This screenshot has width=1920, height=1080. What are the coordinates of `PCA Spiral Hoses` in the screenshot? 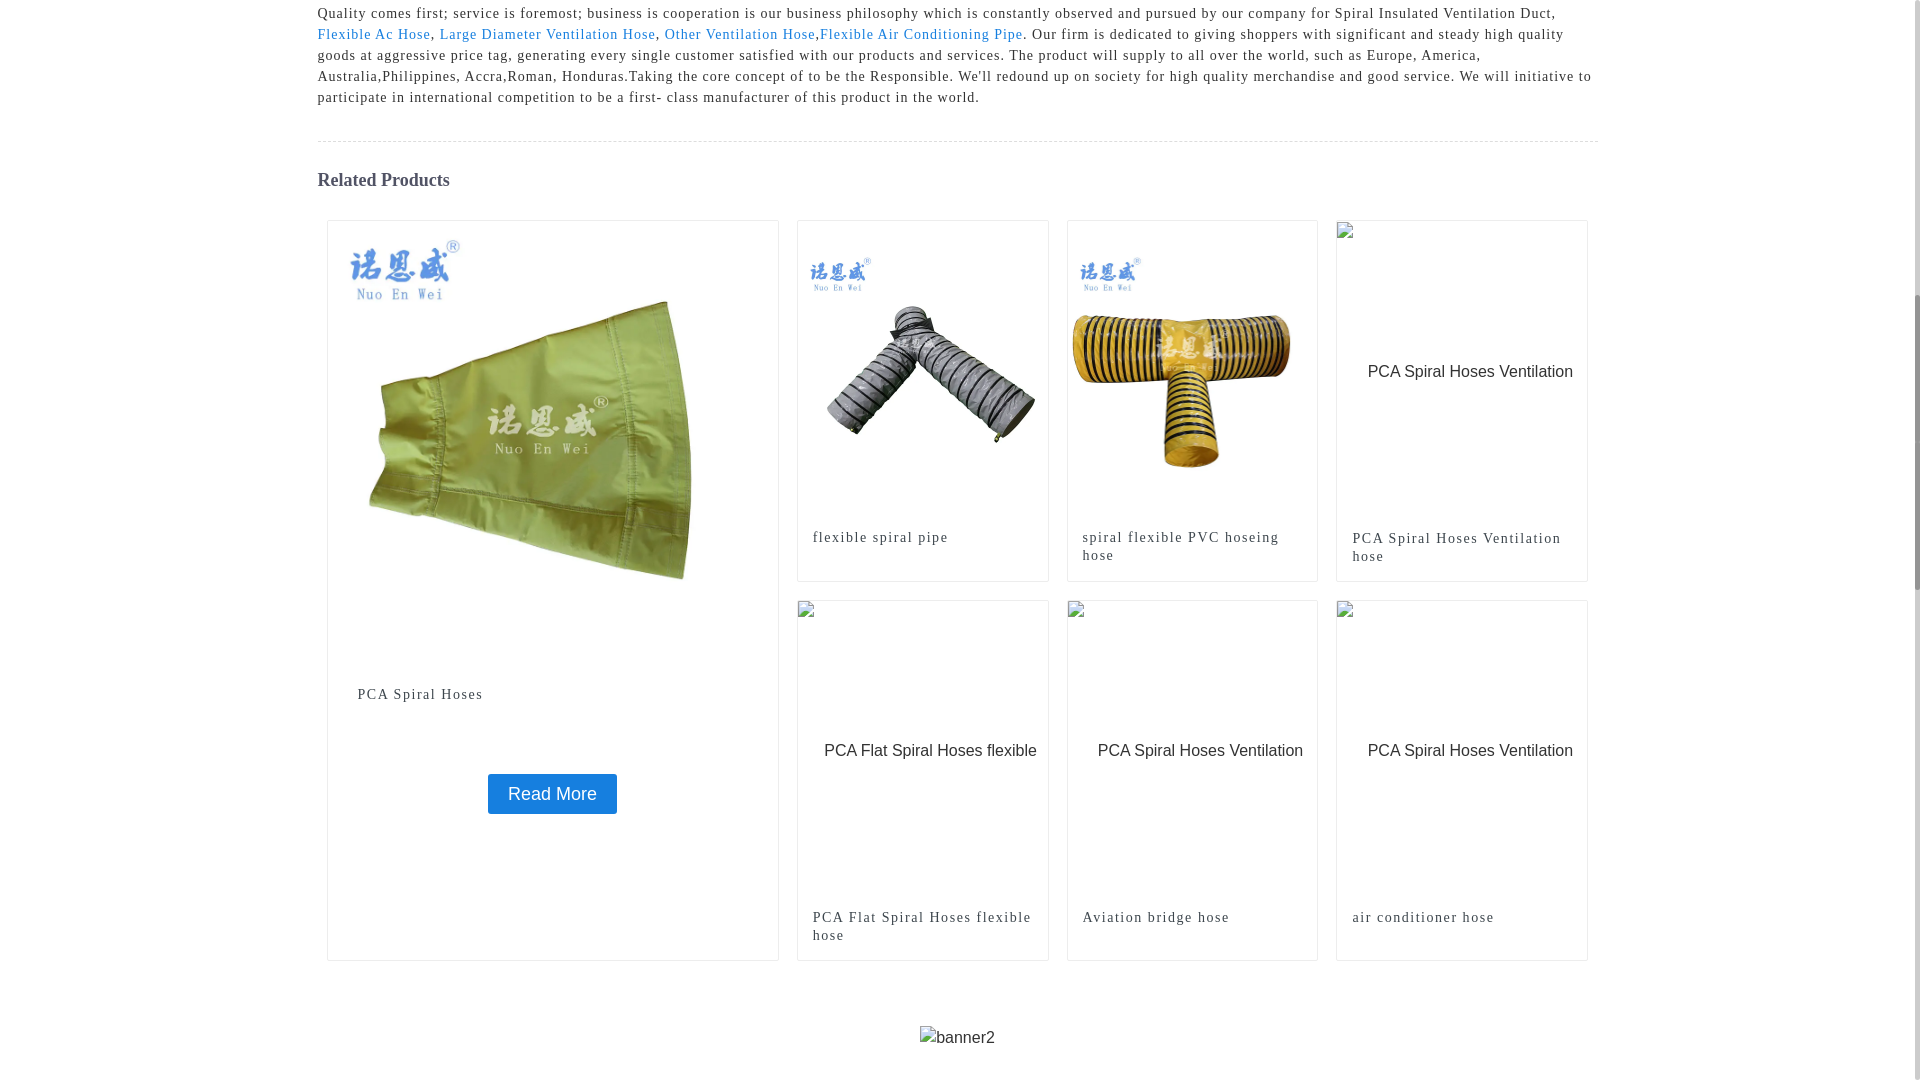 It's located at (552, 694).